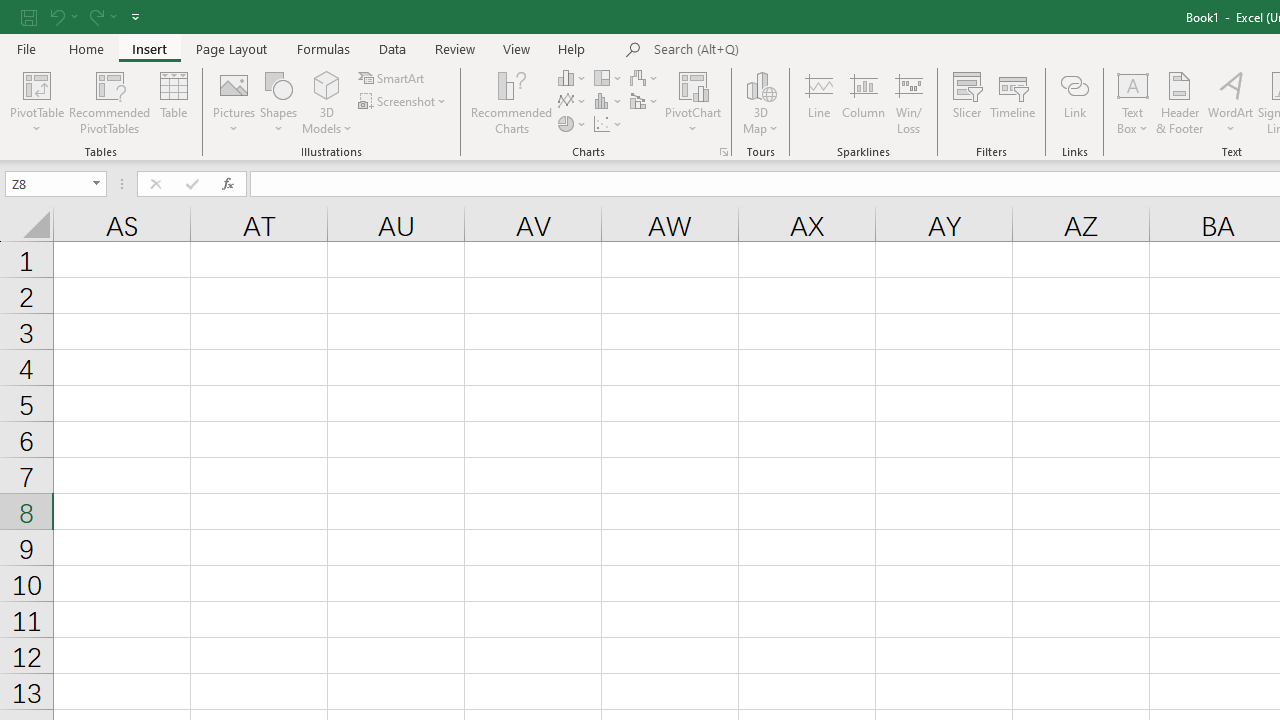 This screenshot has height=720, width=1280. What do you see at coordinates (36, 84) in the screenshot?
I see `PivotTable` at bounding box center [36, 84].